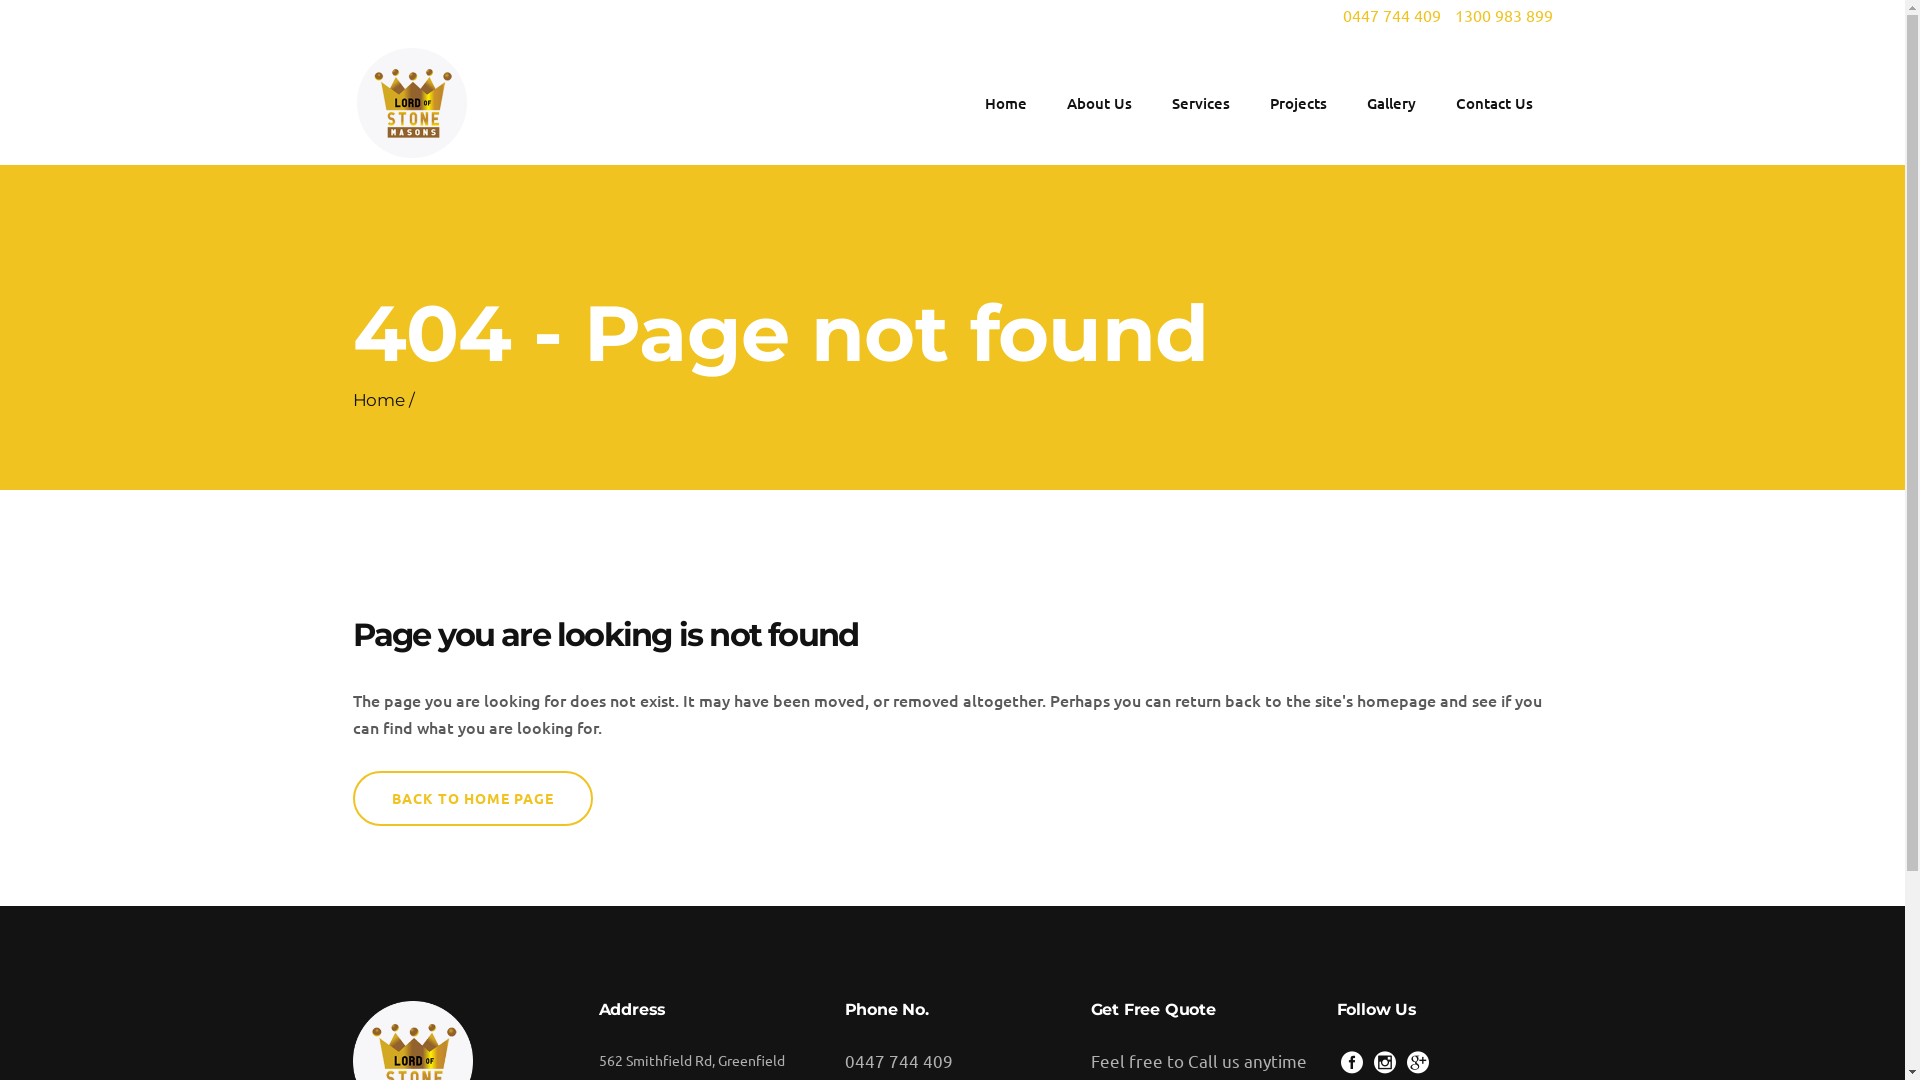  What do you see at coordinates (1298, 102) in the screenshot?
I see `Projects` at bounding box center [1298, 102].